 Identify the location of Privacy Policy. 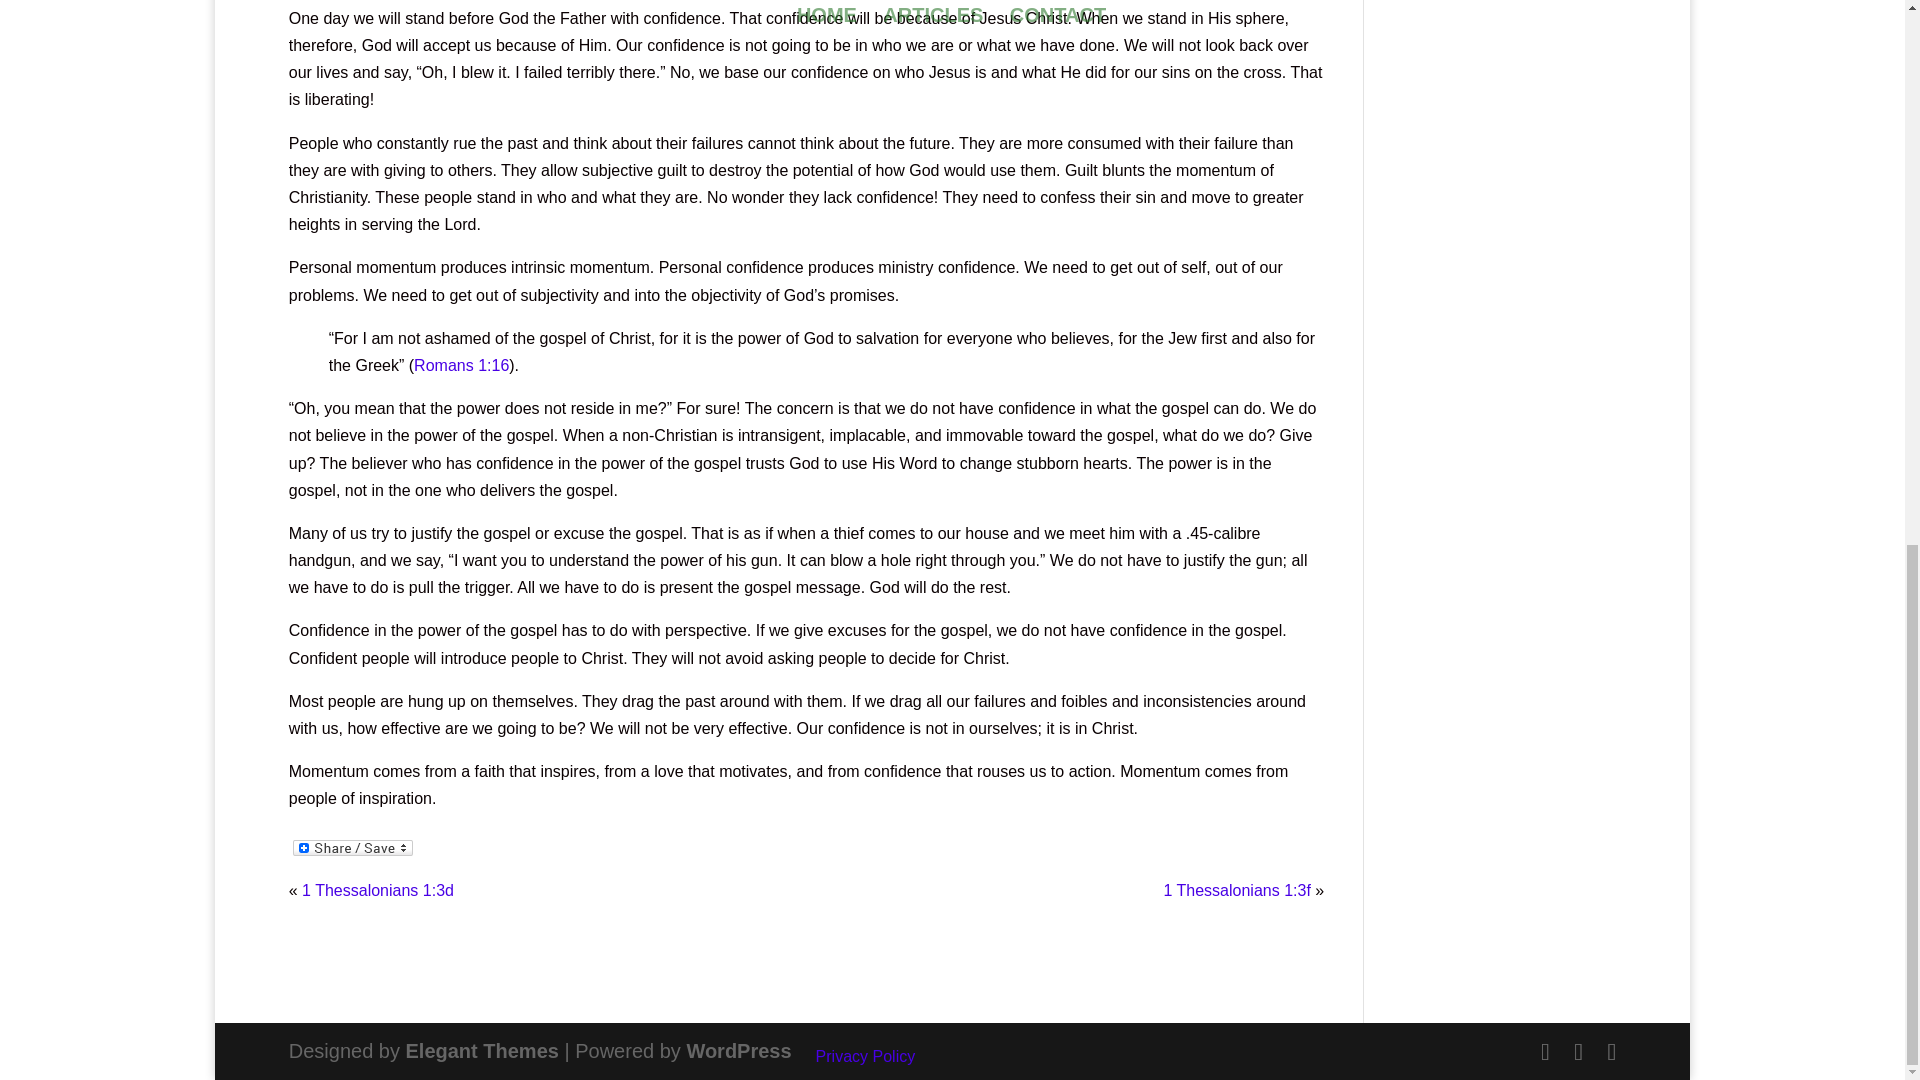
(866, 1056).